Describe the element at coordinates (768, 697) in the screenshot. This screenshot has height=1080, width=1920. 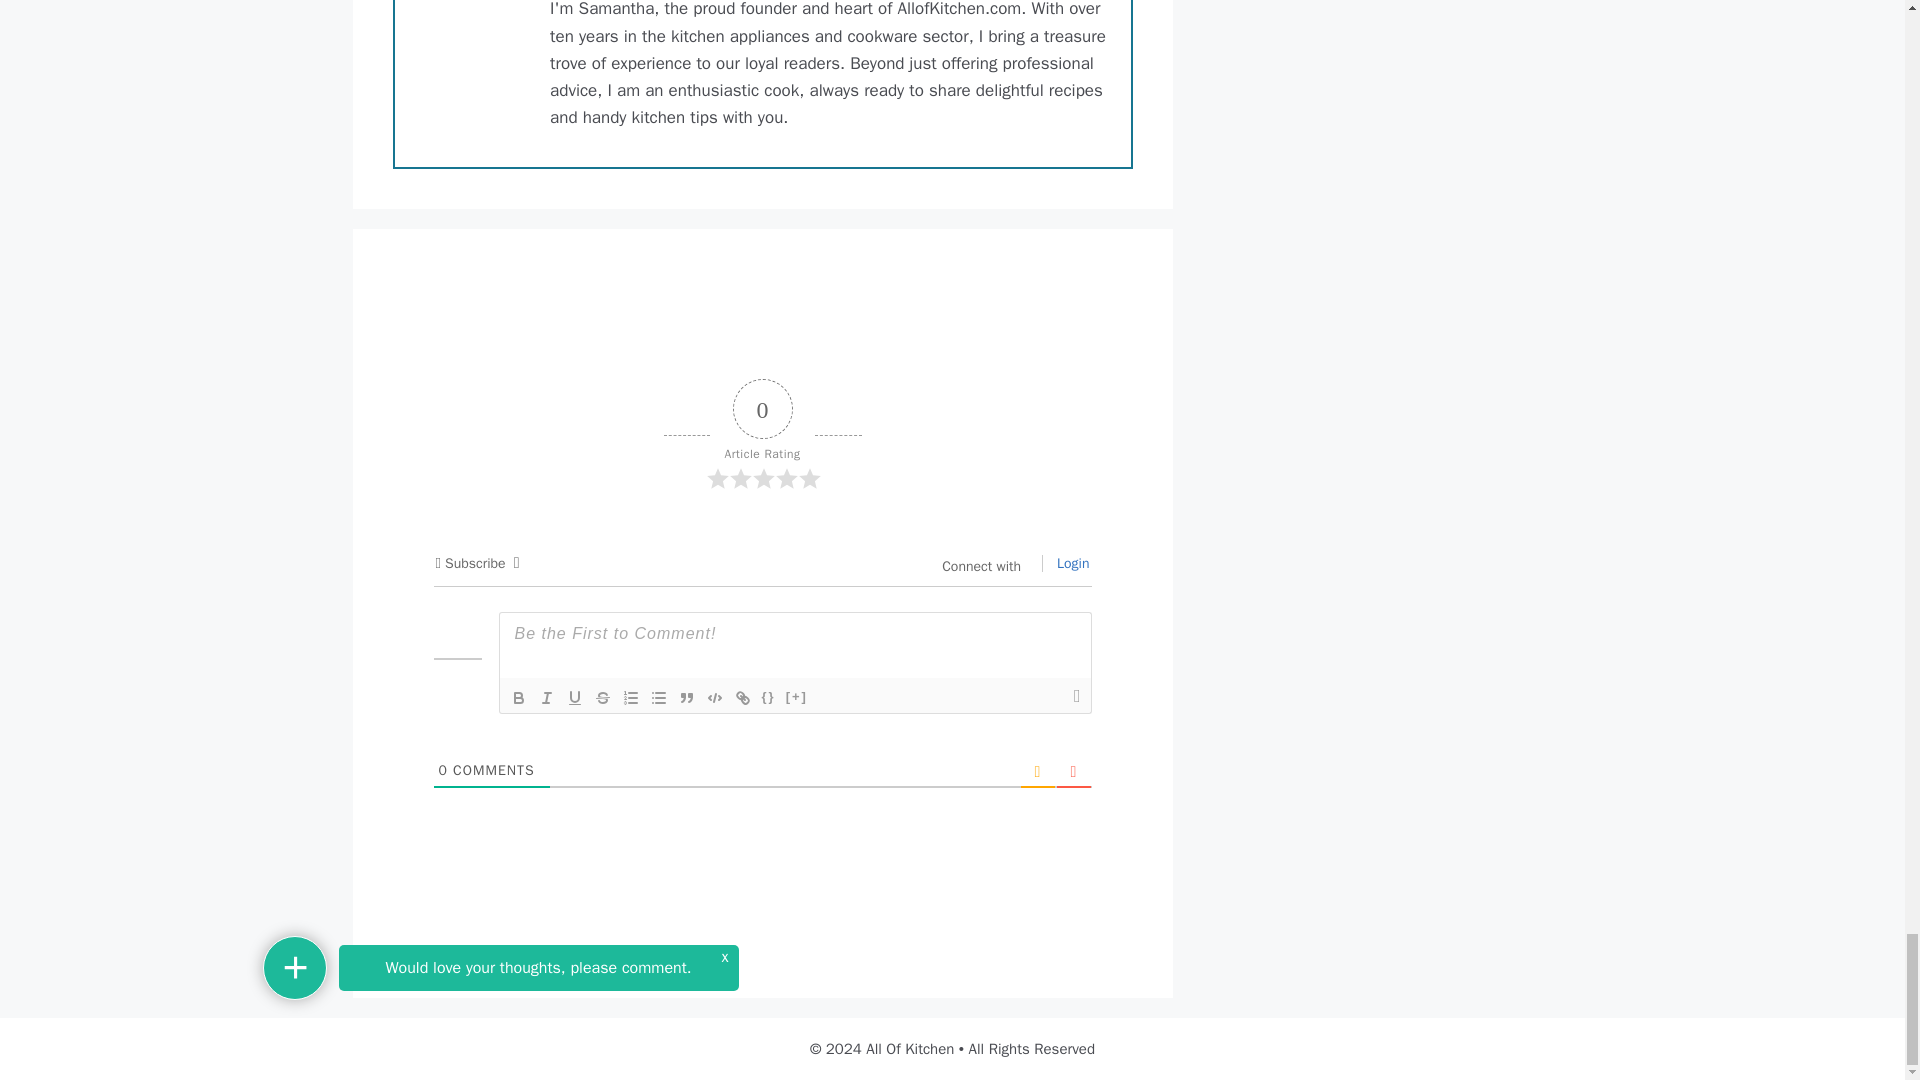
I see `Source Code` at that location.